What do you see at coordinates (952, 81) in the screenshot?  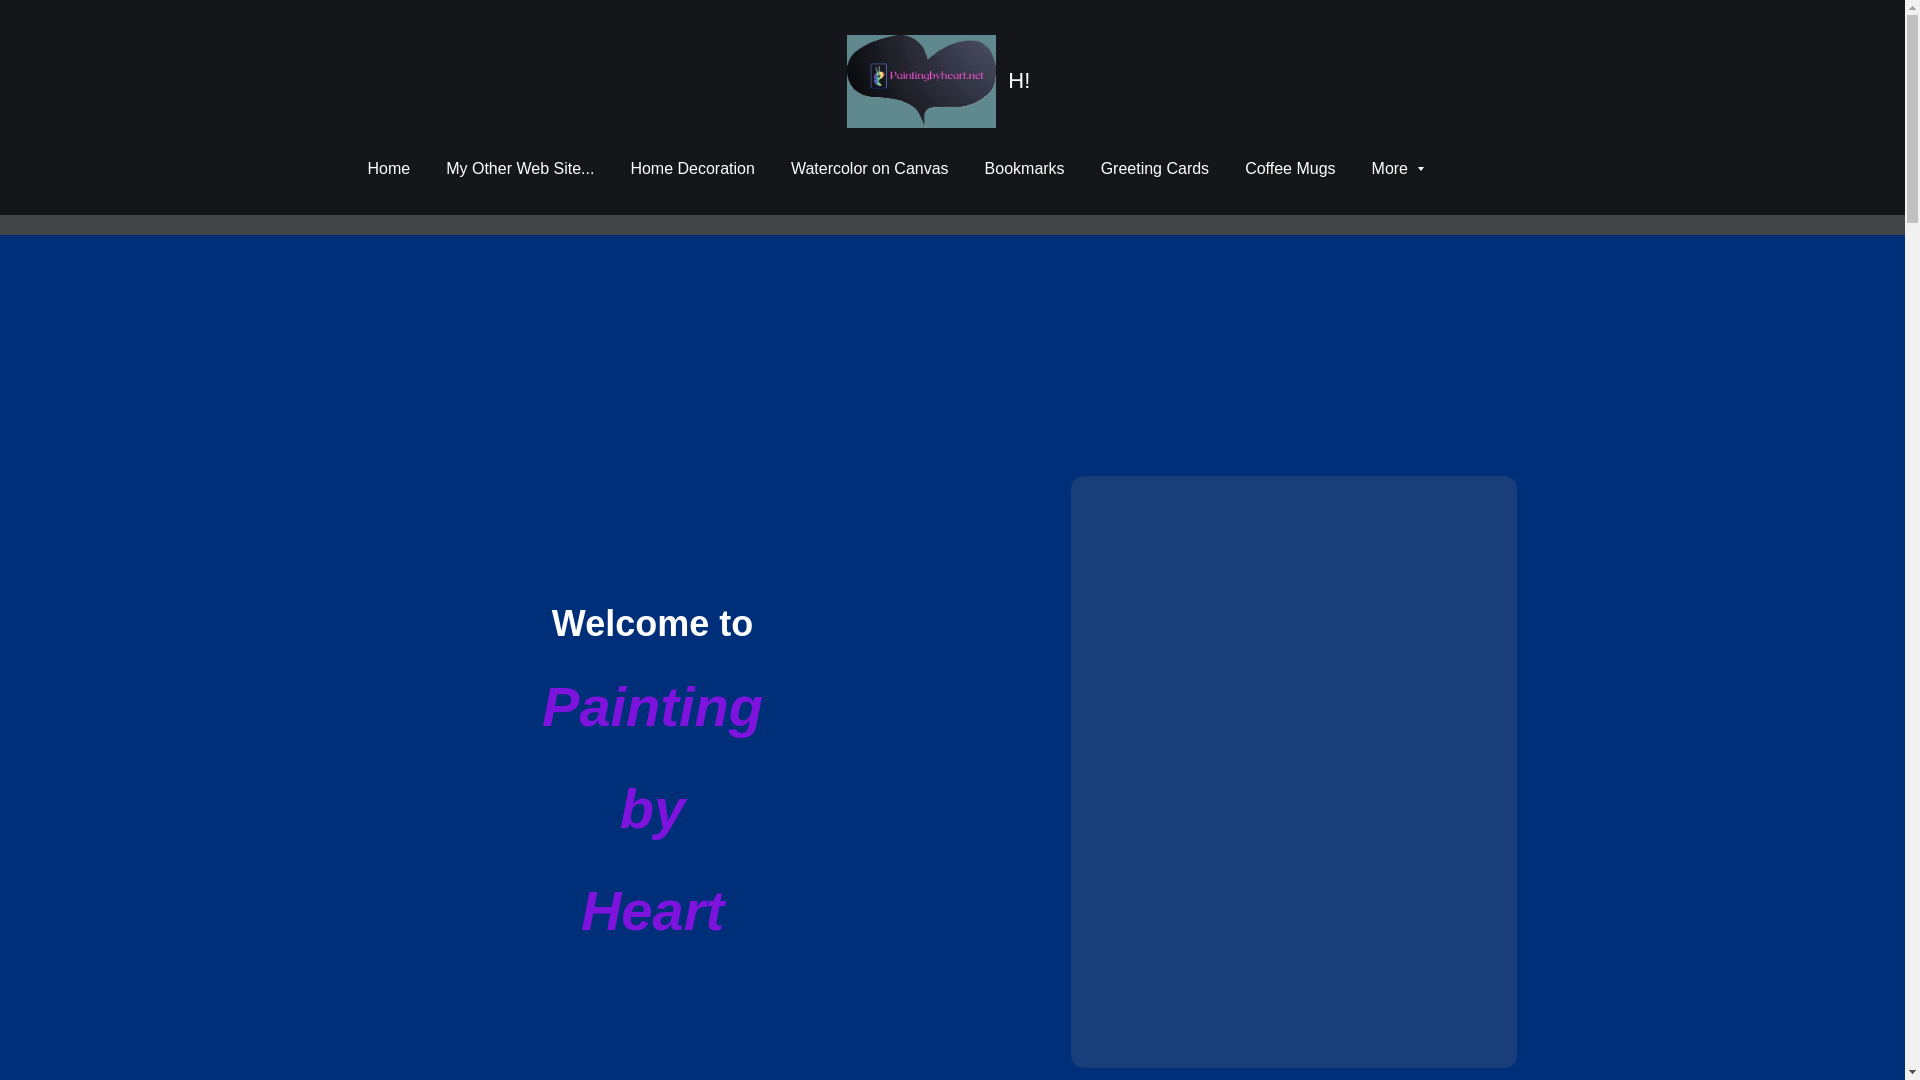 I see `H! ` at bounding box center [952, 81].